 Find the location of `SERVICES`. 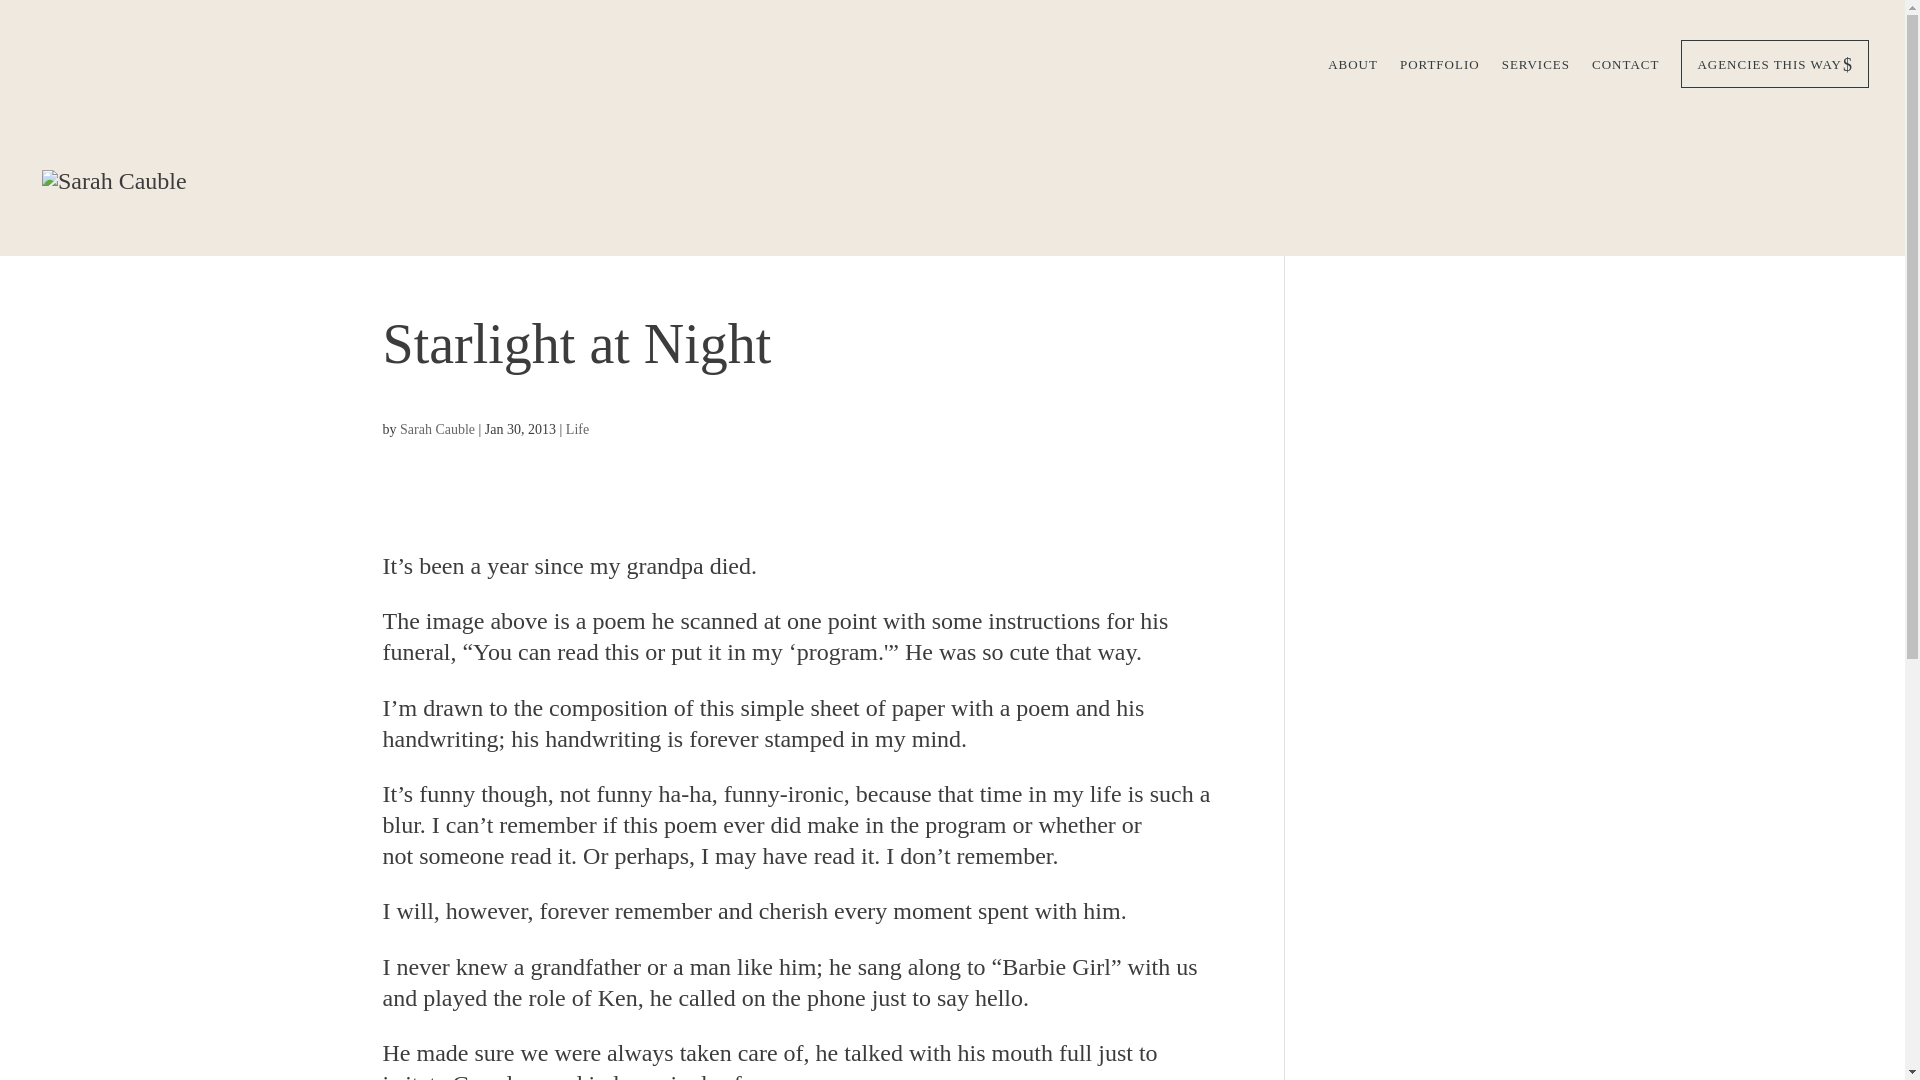

SERVICES is located at coordinates (1536, 72).